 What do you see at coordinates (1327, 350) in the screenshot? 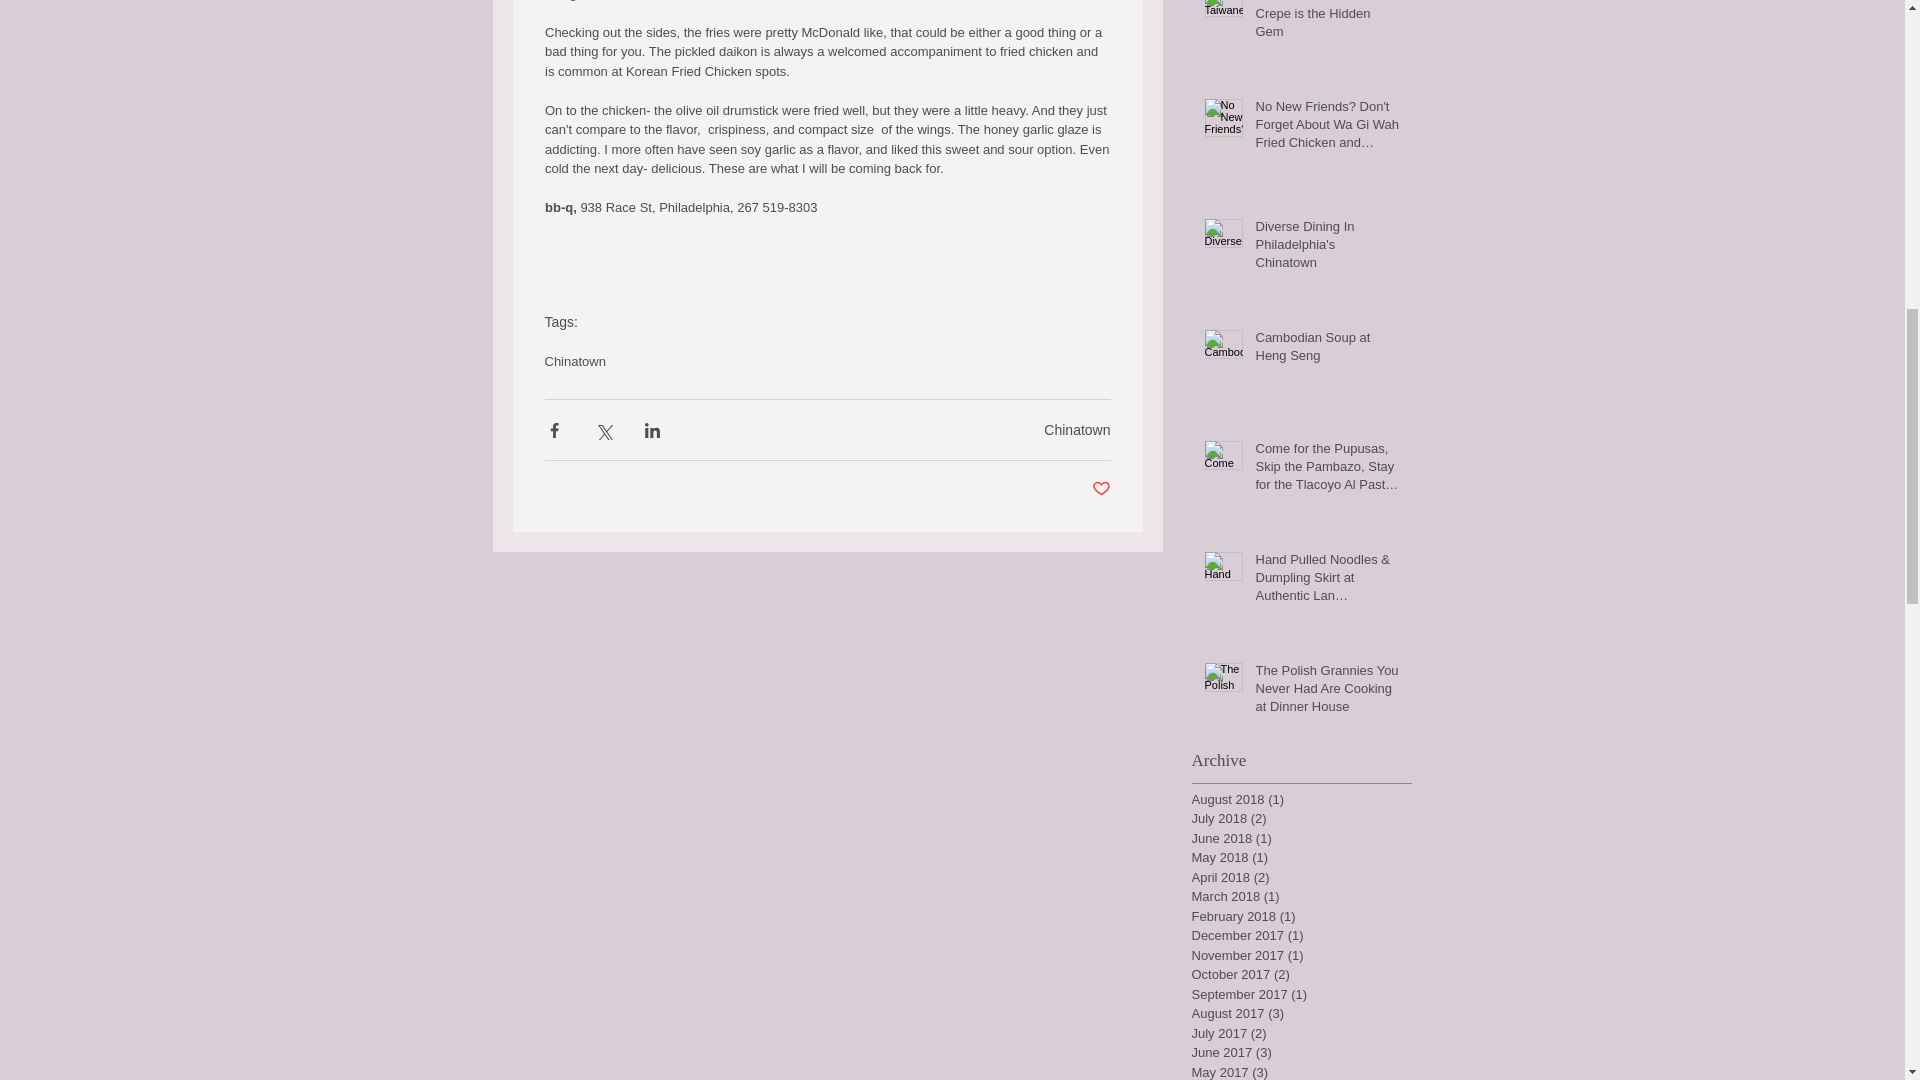
I see `Cambodian Soup at Heng Seng` at bounding box center [1327, 350].